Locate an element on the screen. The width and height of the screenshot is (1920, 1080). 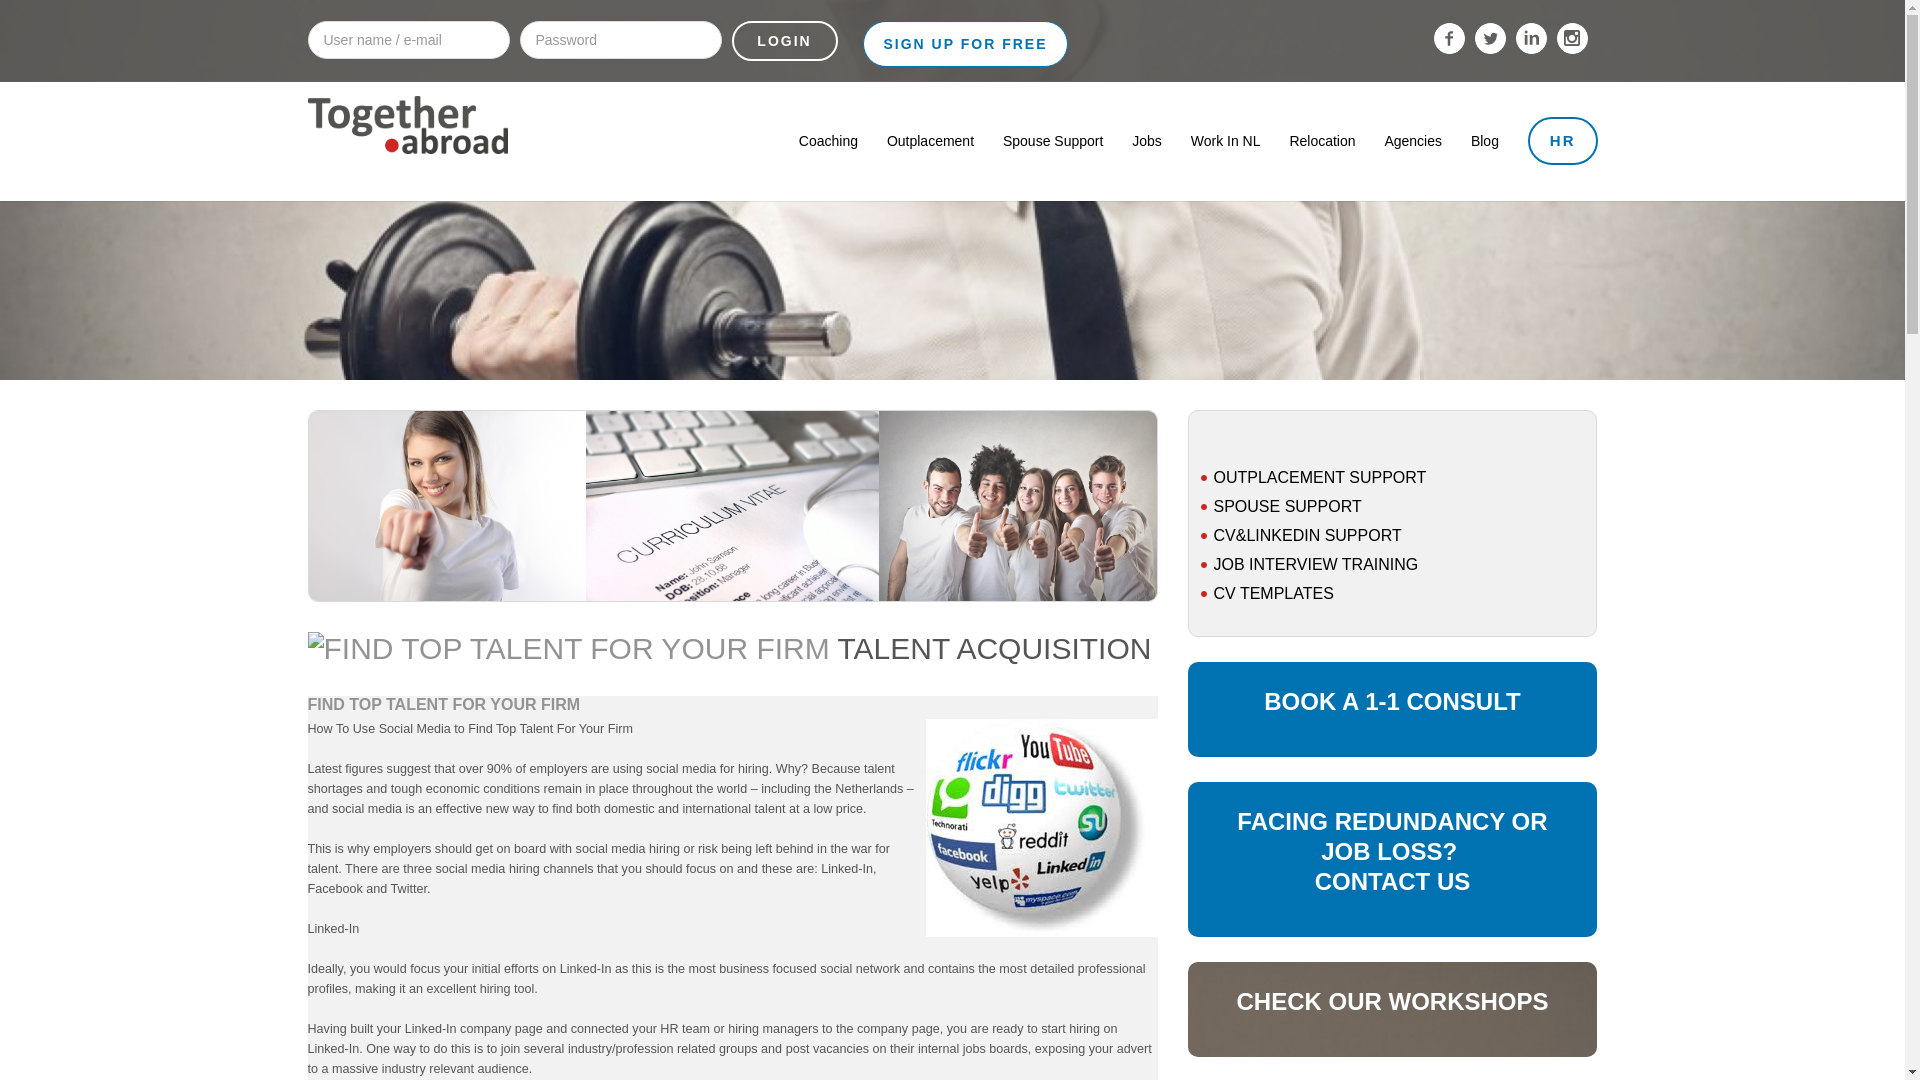
Coaching is located at coordinates (828, 140).